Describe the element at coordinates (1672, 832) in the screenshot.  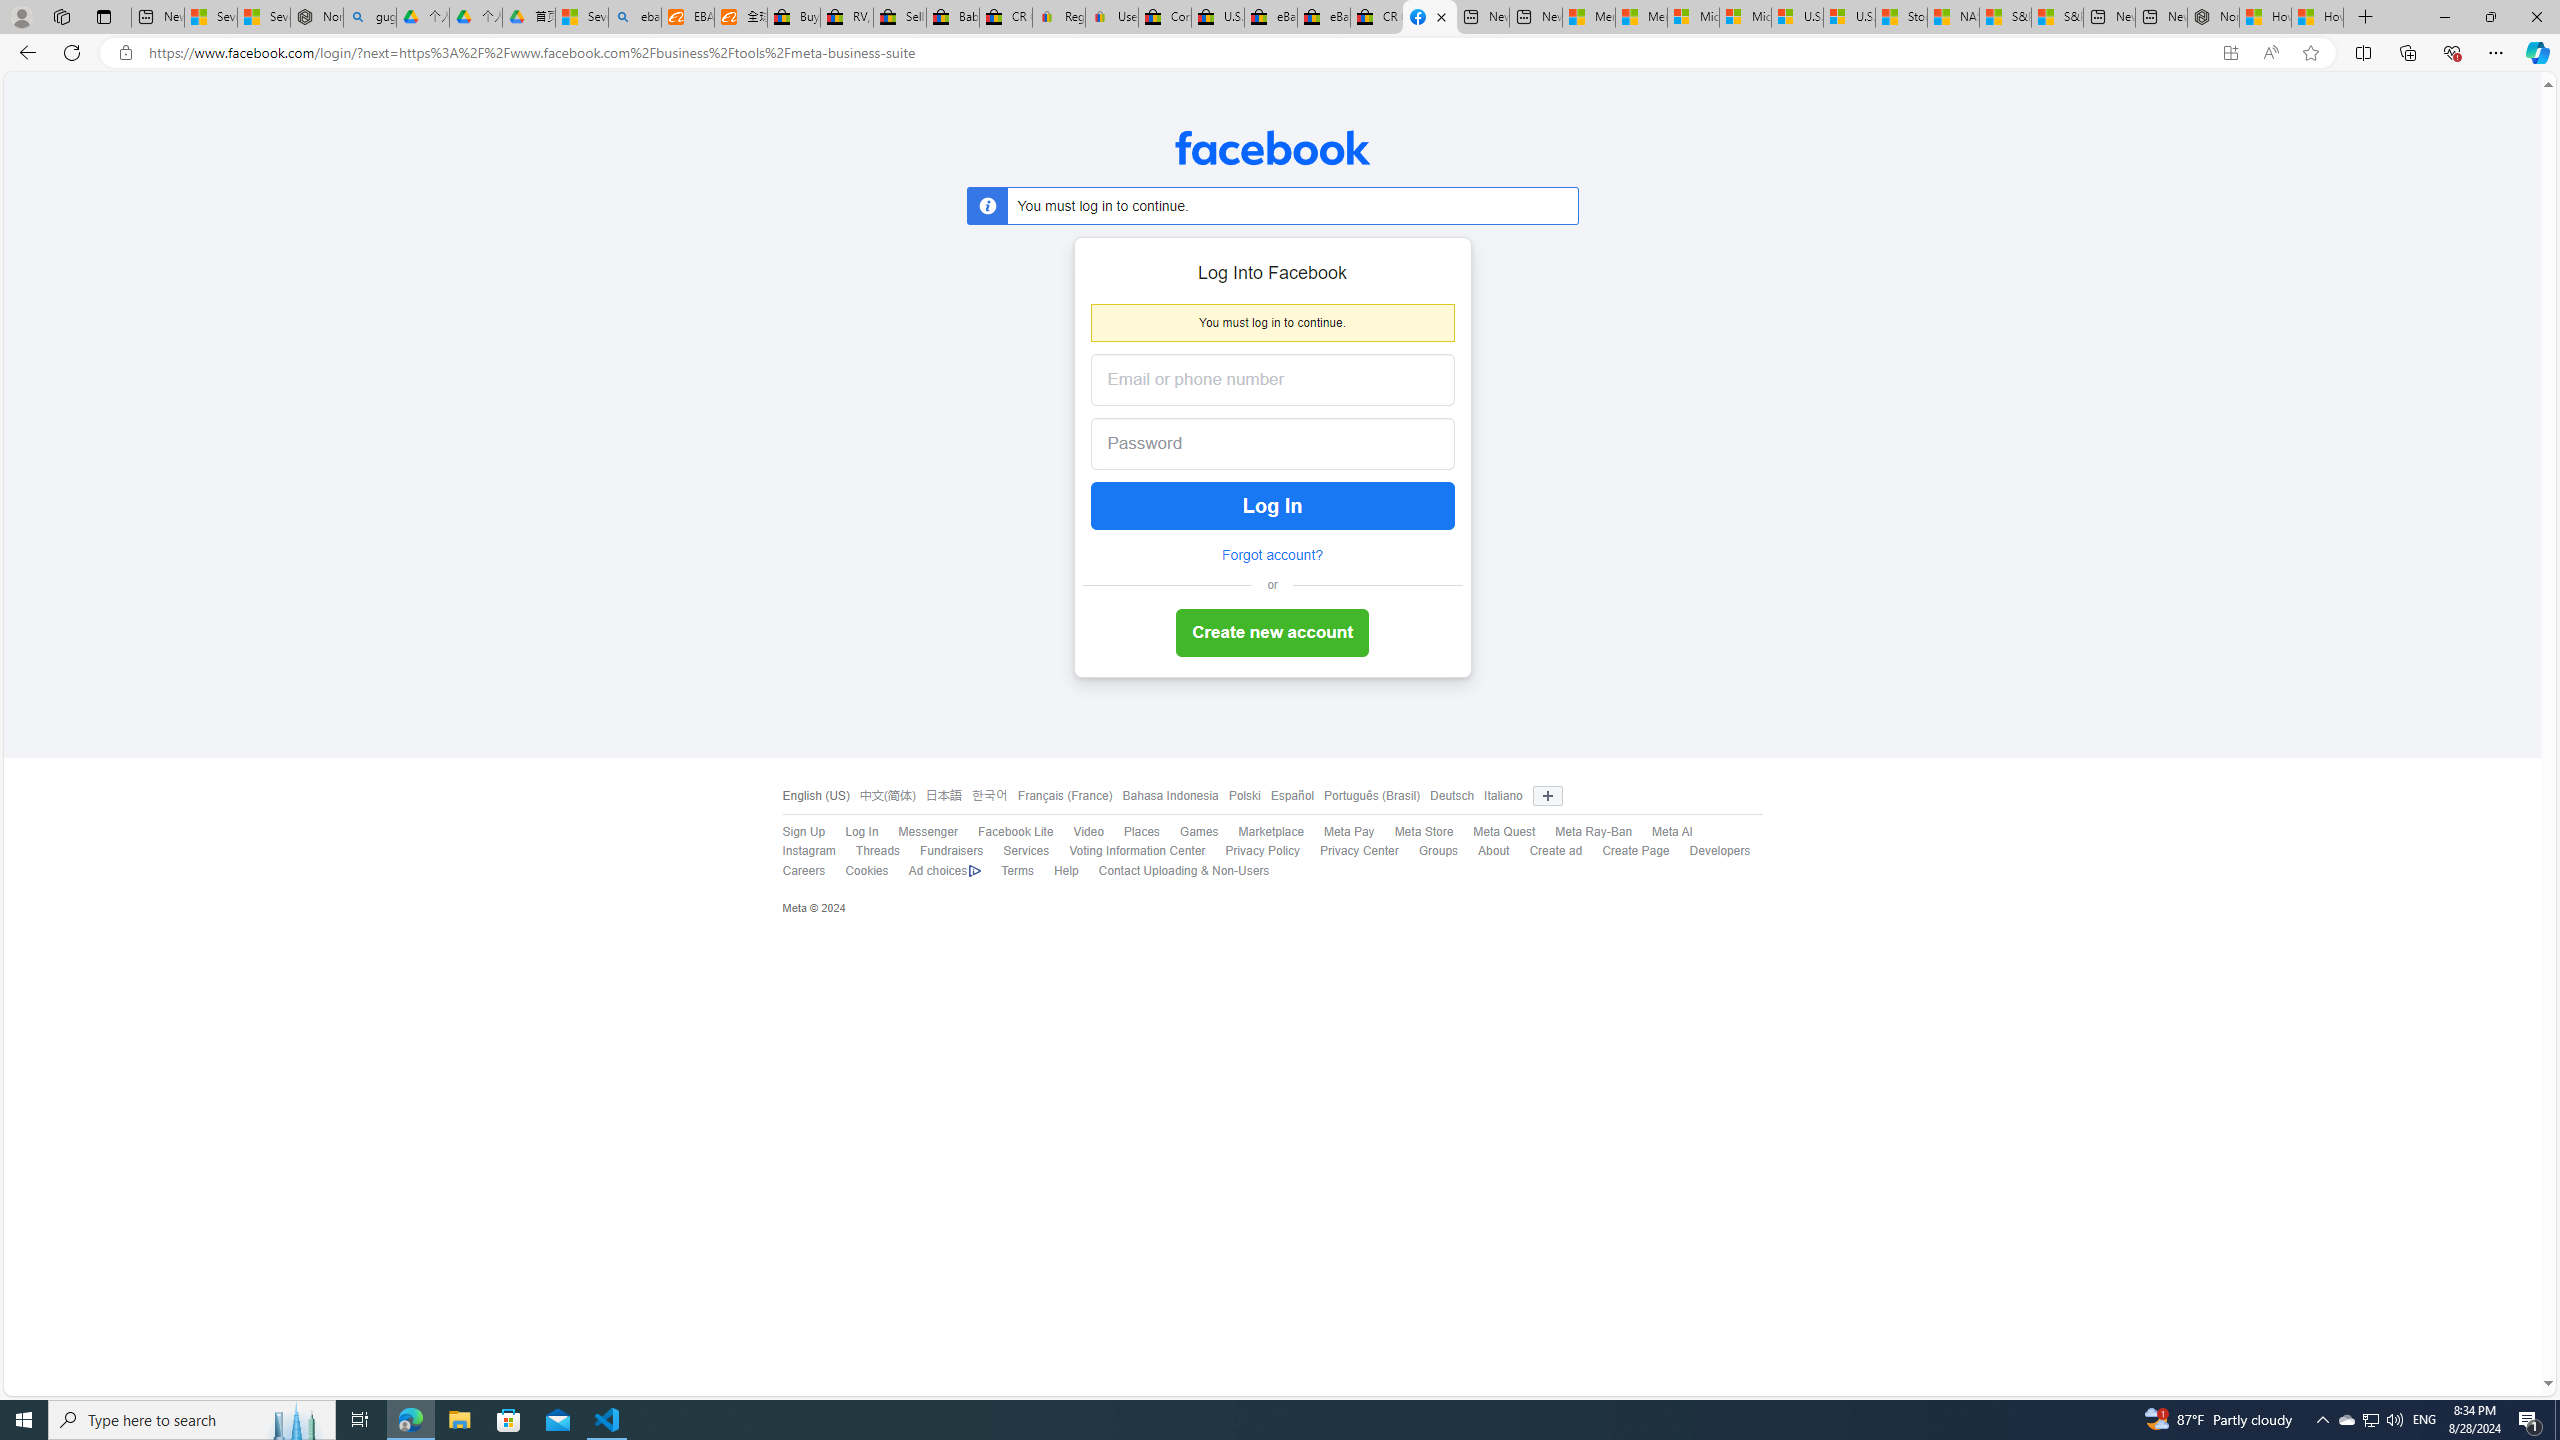
I see `Meta AI` at that location.